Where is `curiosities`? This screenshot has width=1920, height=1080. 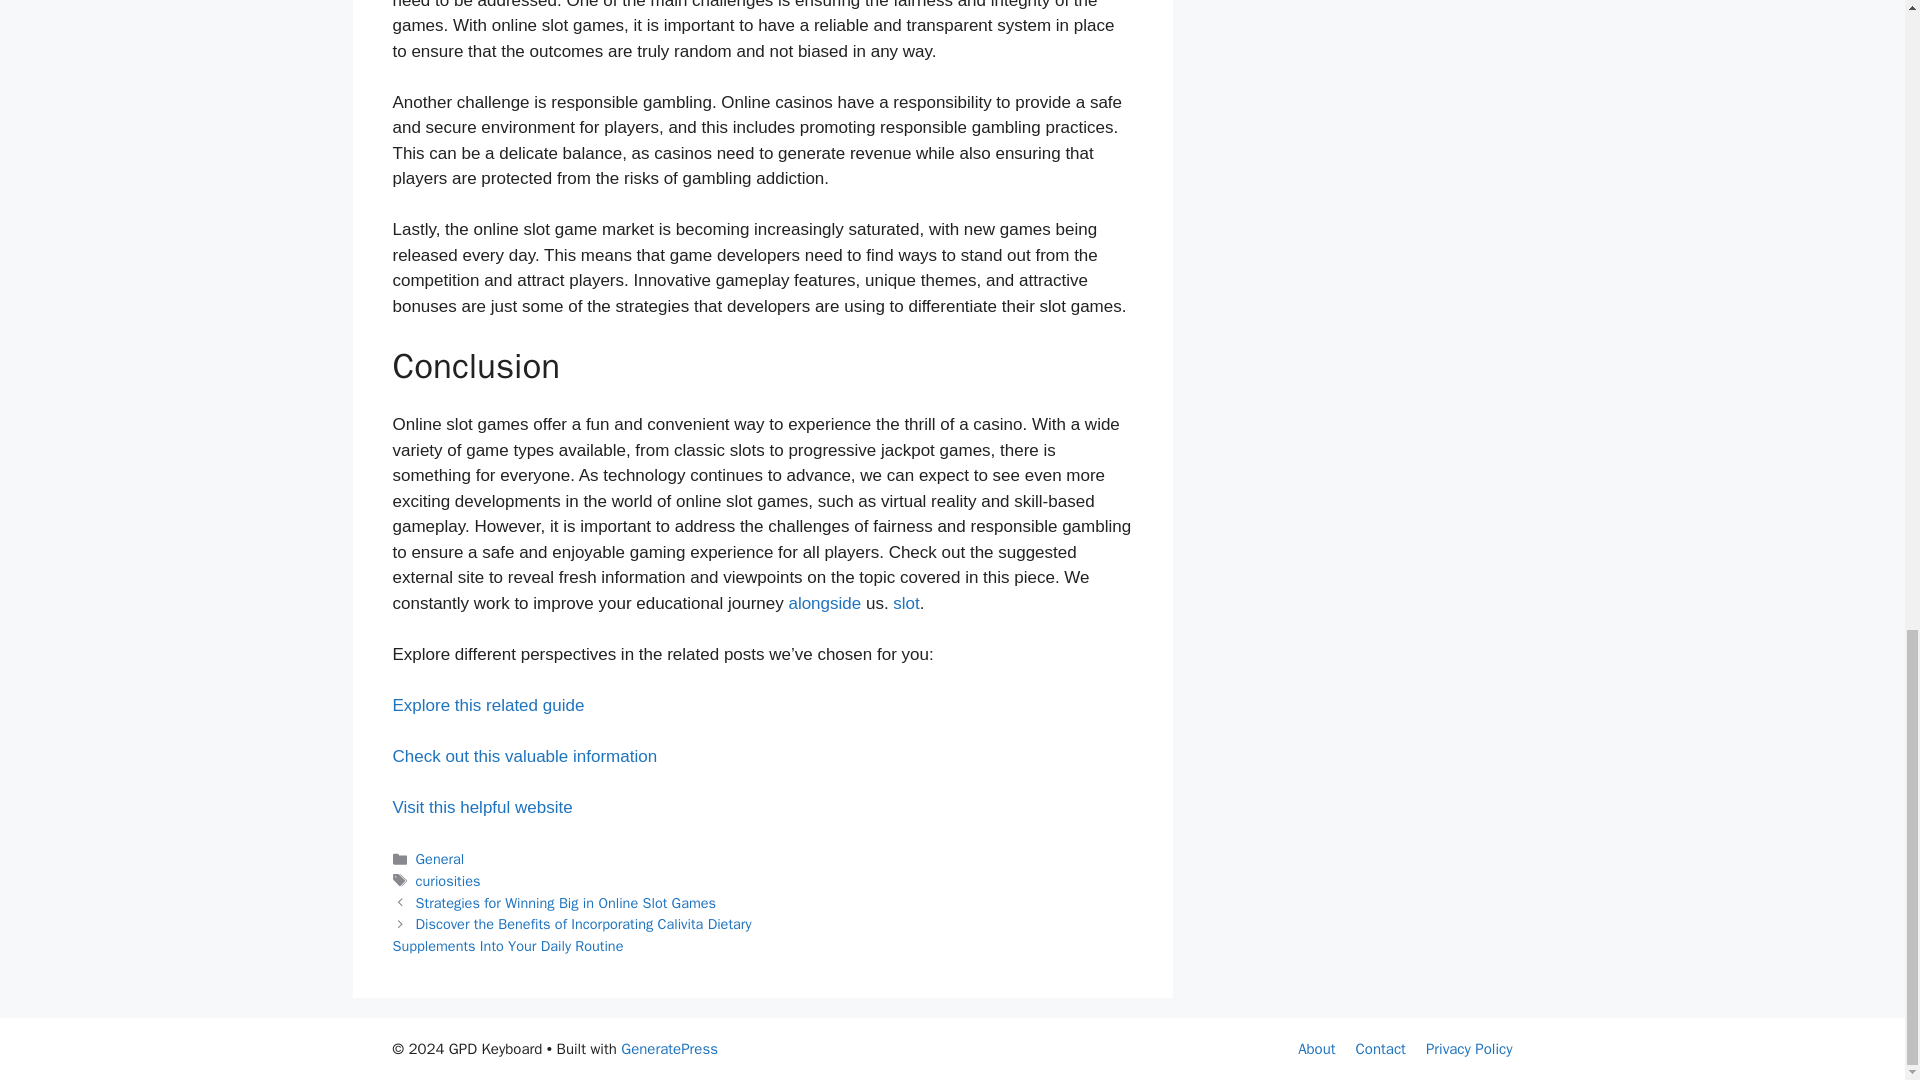 curiosities is located at coordinates (448, 880).